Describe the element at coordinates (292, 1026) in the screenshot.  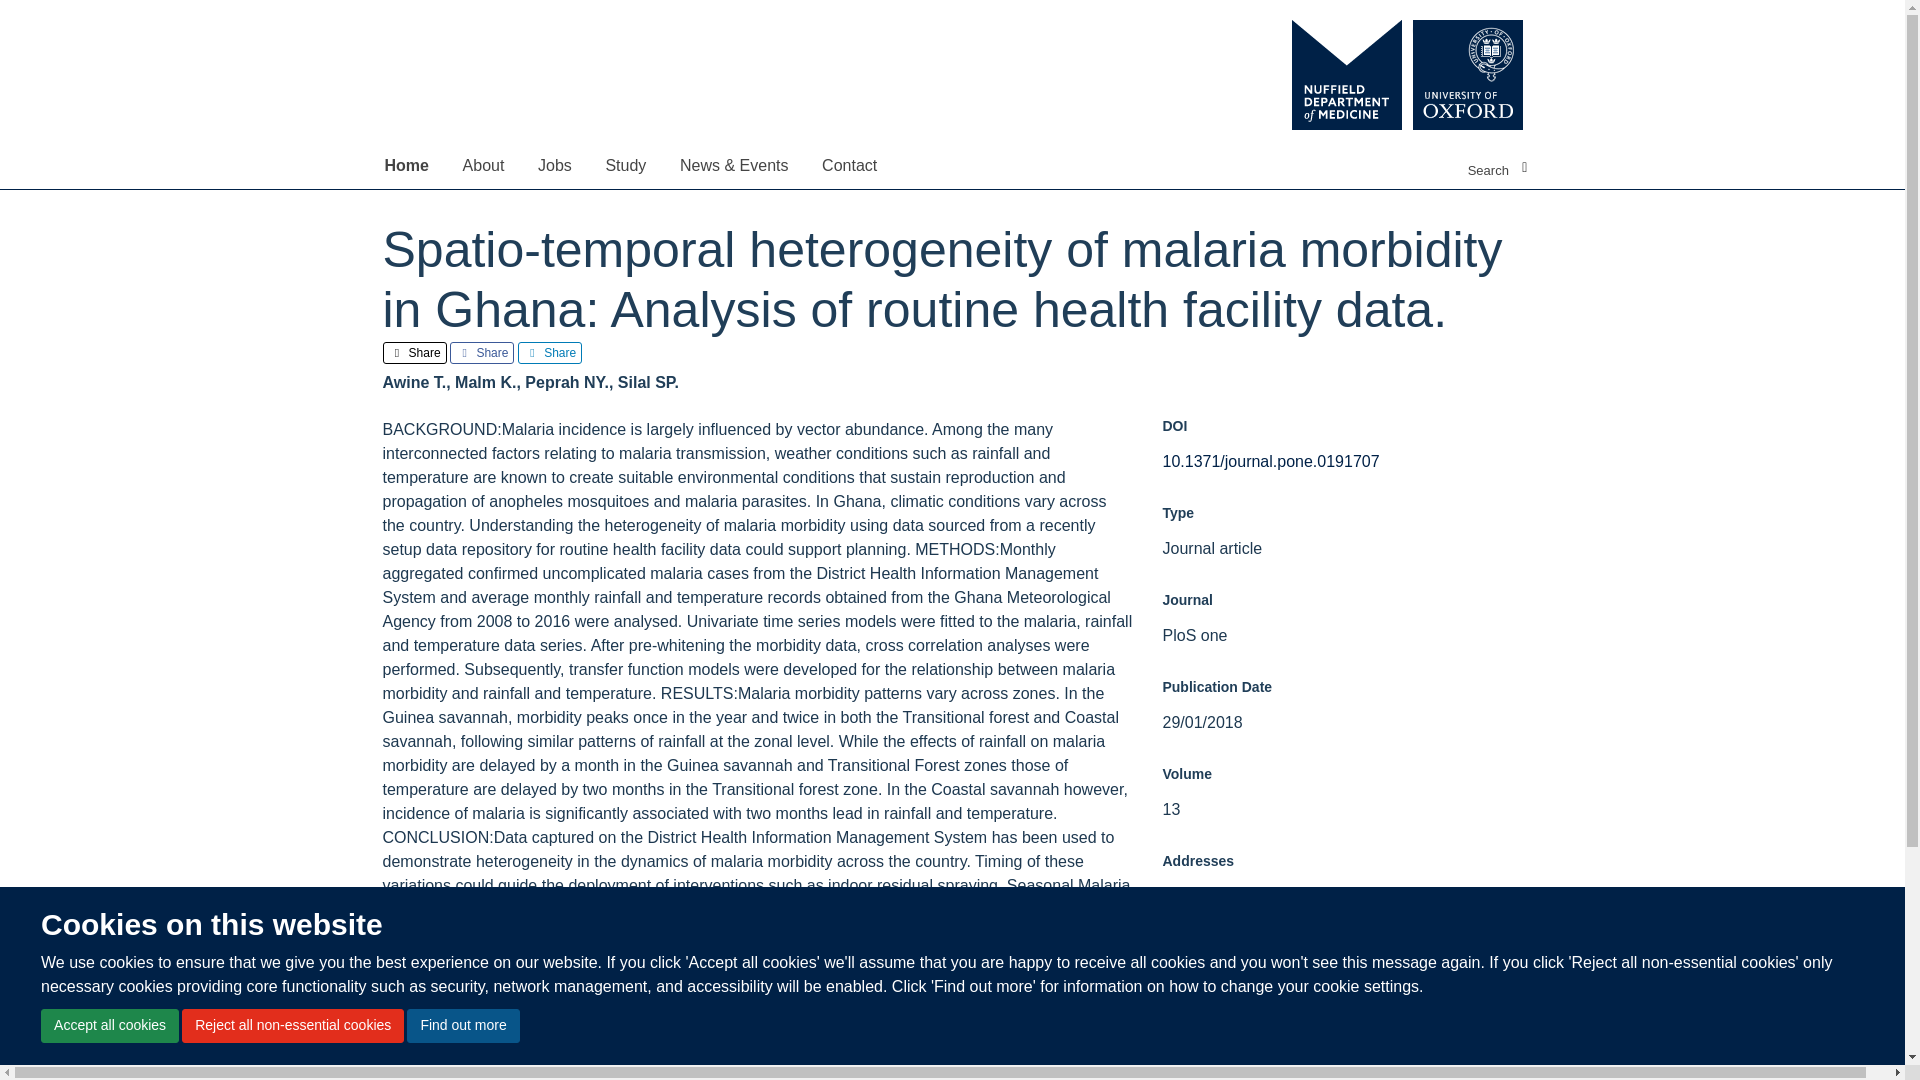
I see `Reject all non-essential cookies` at that location.